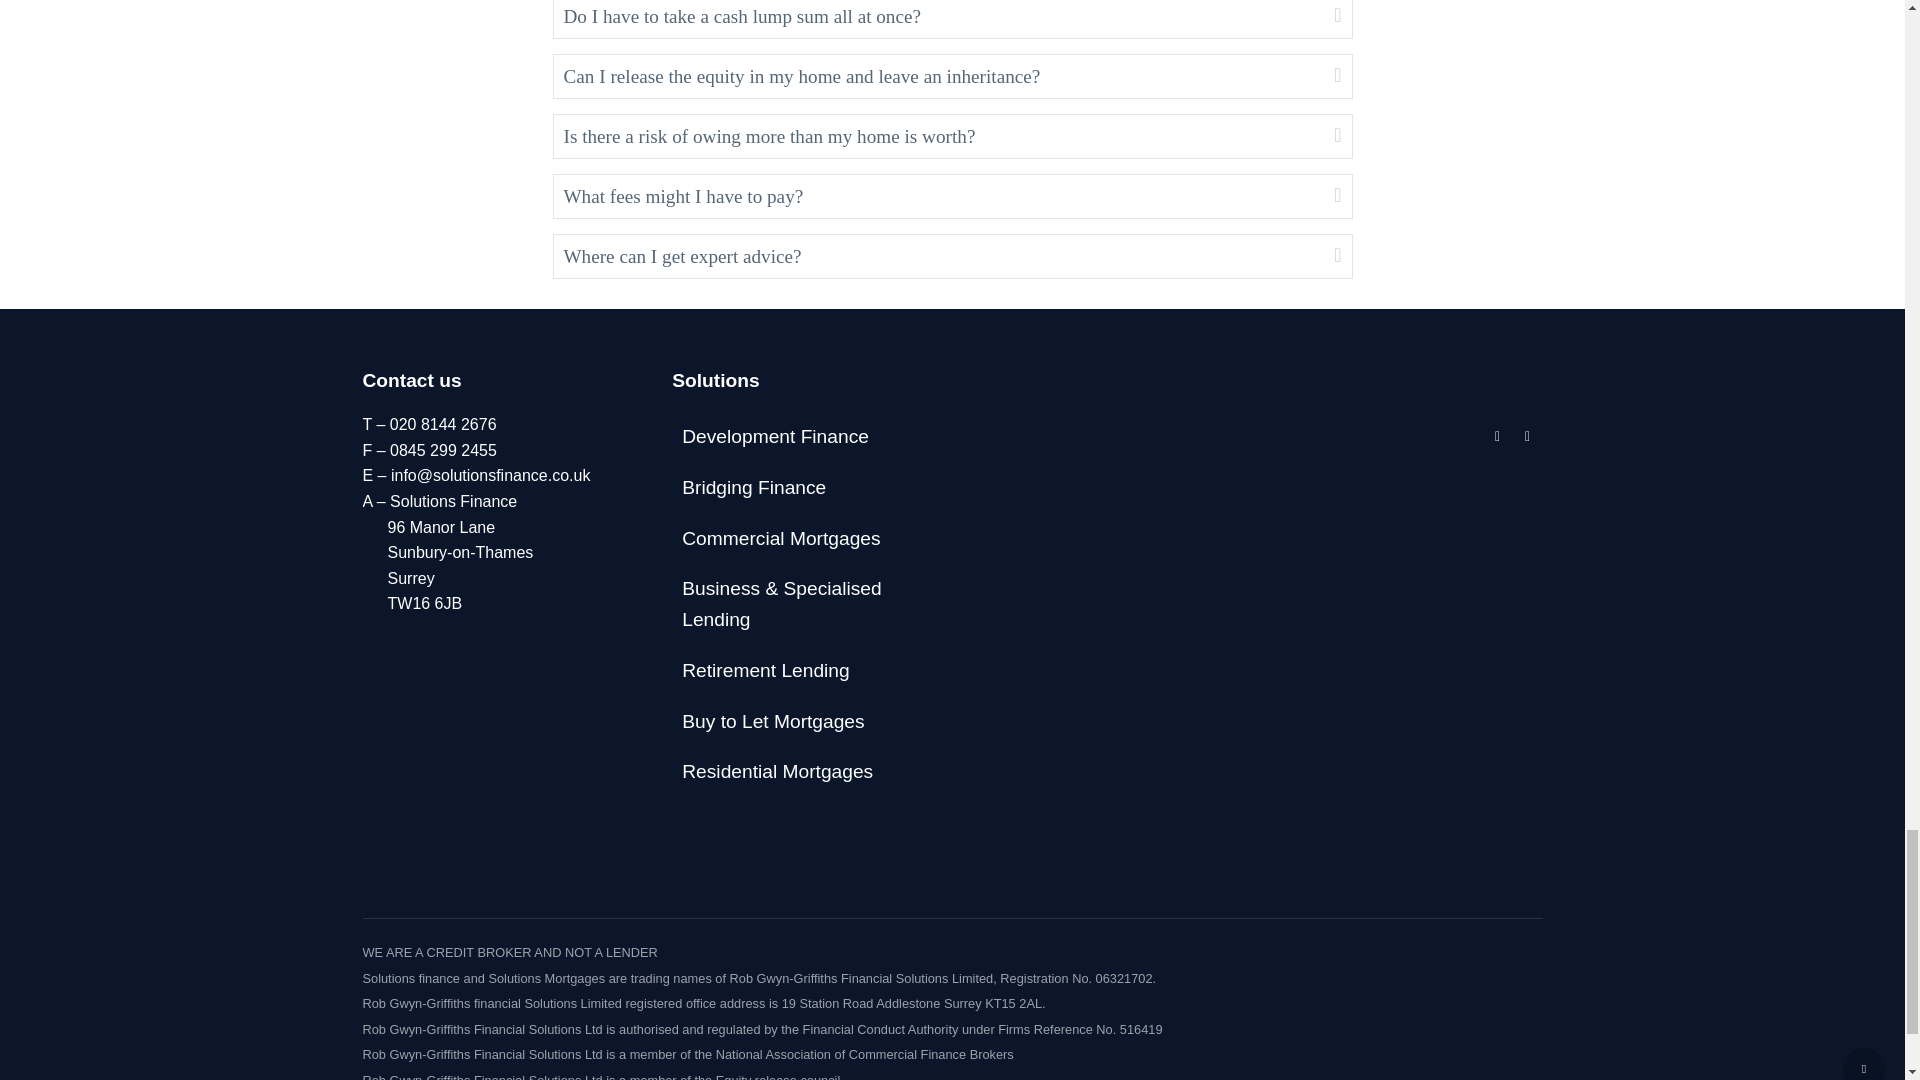  Describe the element at coordinates (798, 437) in the screenshot. I see `Development Finance` at that location.